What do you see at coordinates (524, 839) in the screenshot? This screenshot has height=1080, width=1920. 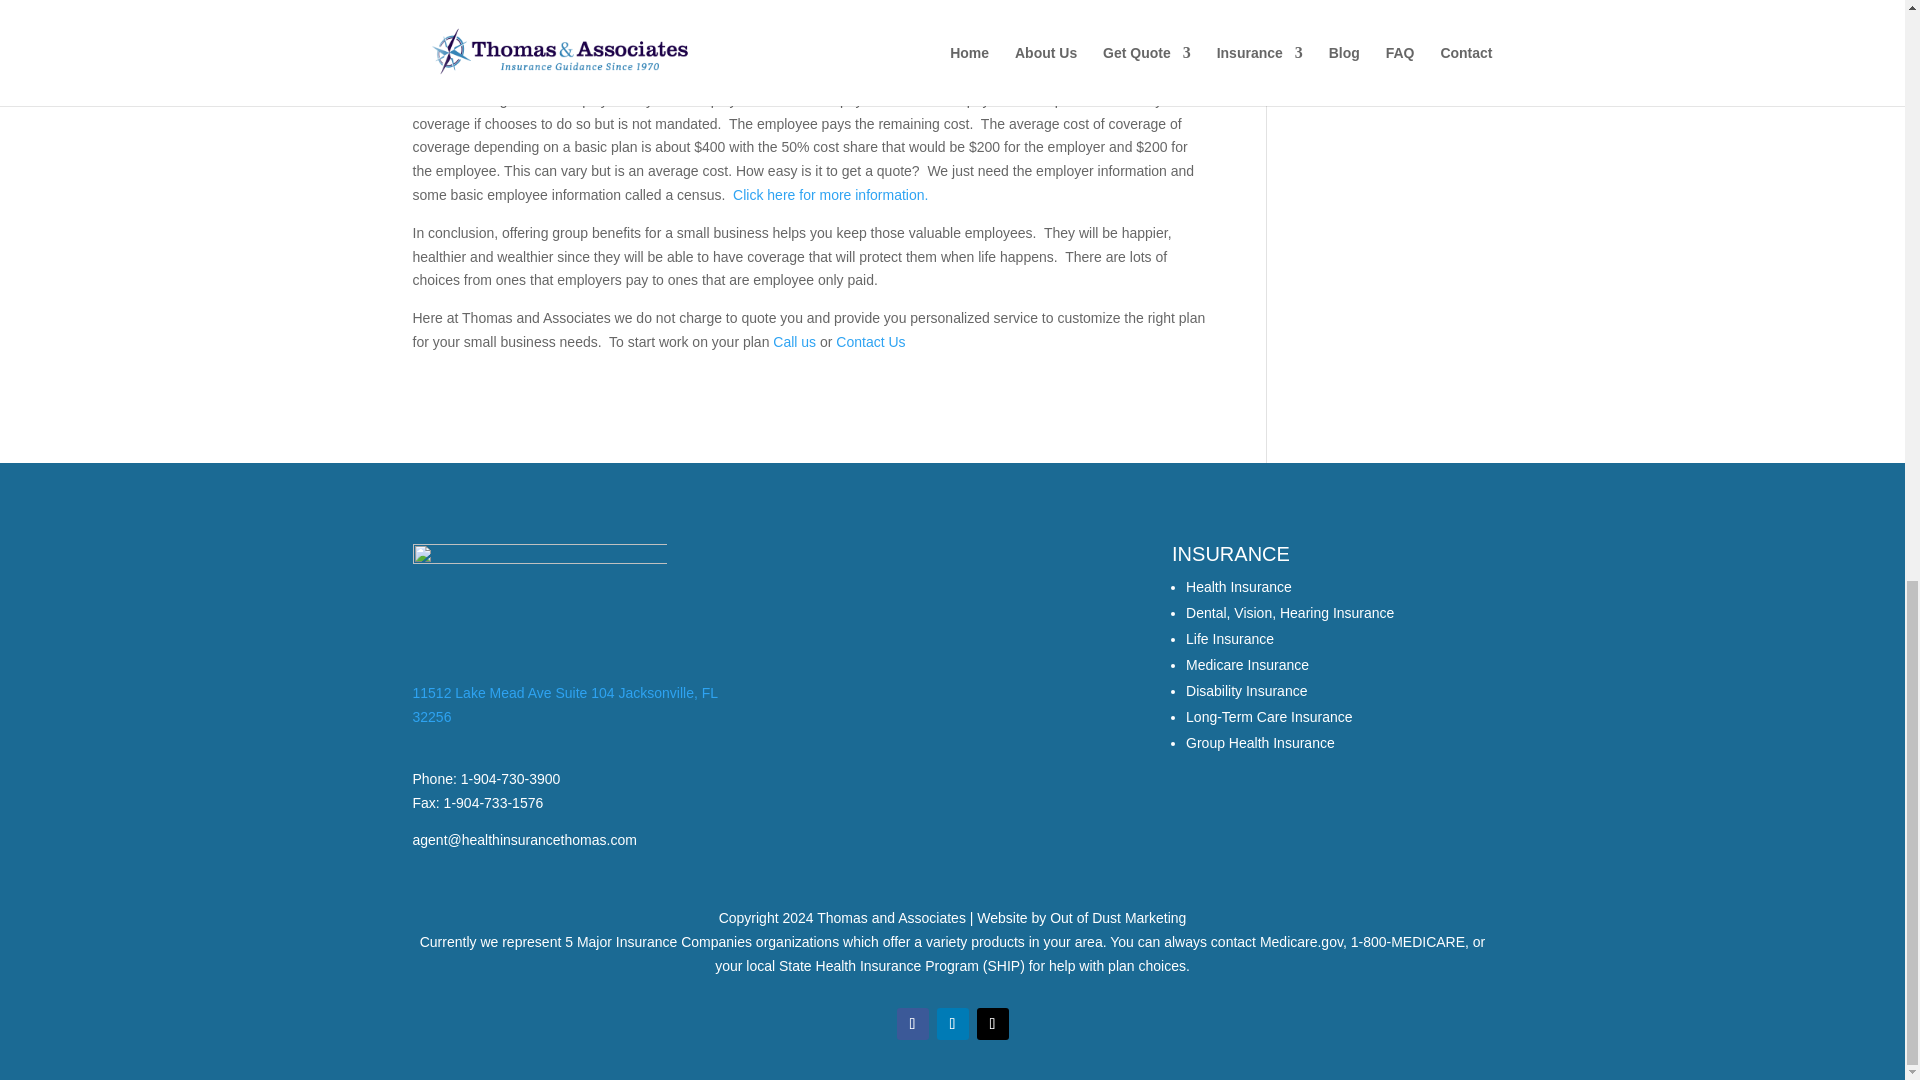 I see `email us` at bounding box center [524, 839].